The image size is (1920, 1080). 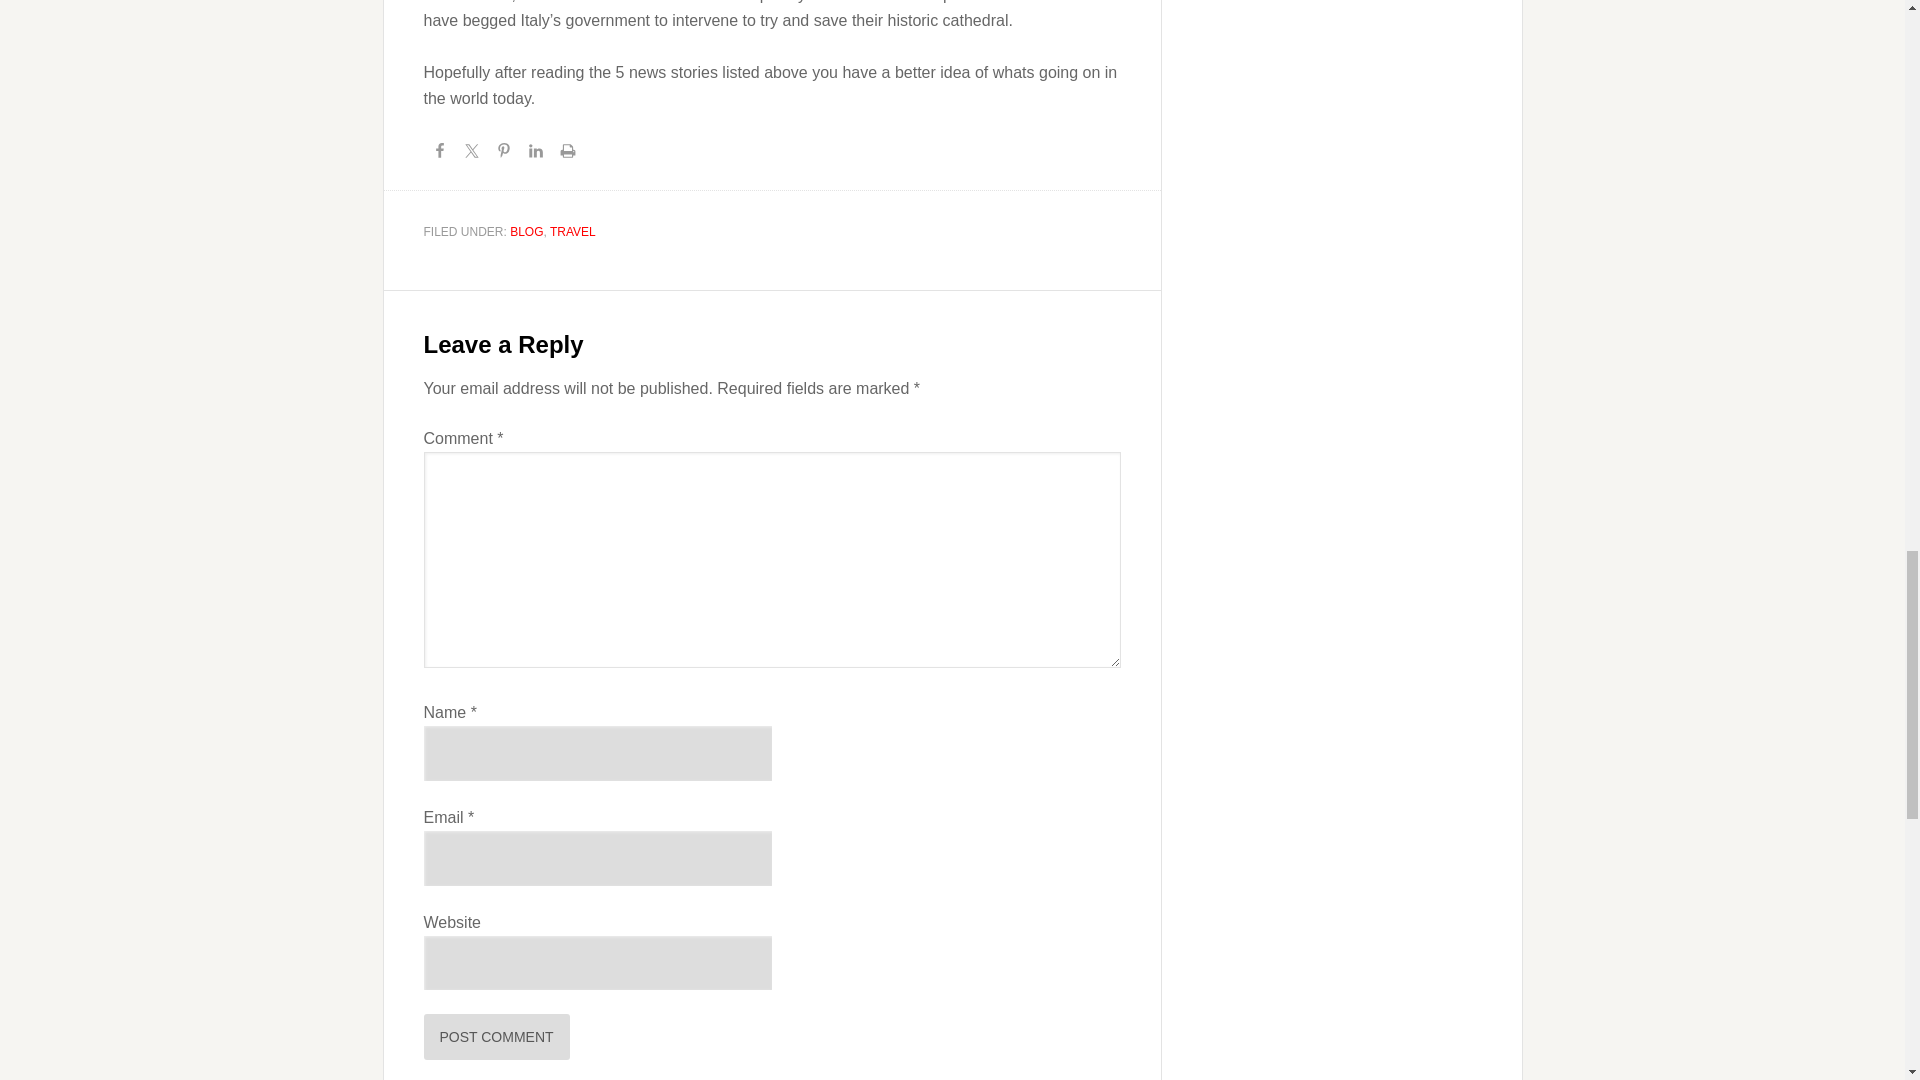 I want to click on Share on Pinterest, so click(x=504, y=154).